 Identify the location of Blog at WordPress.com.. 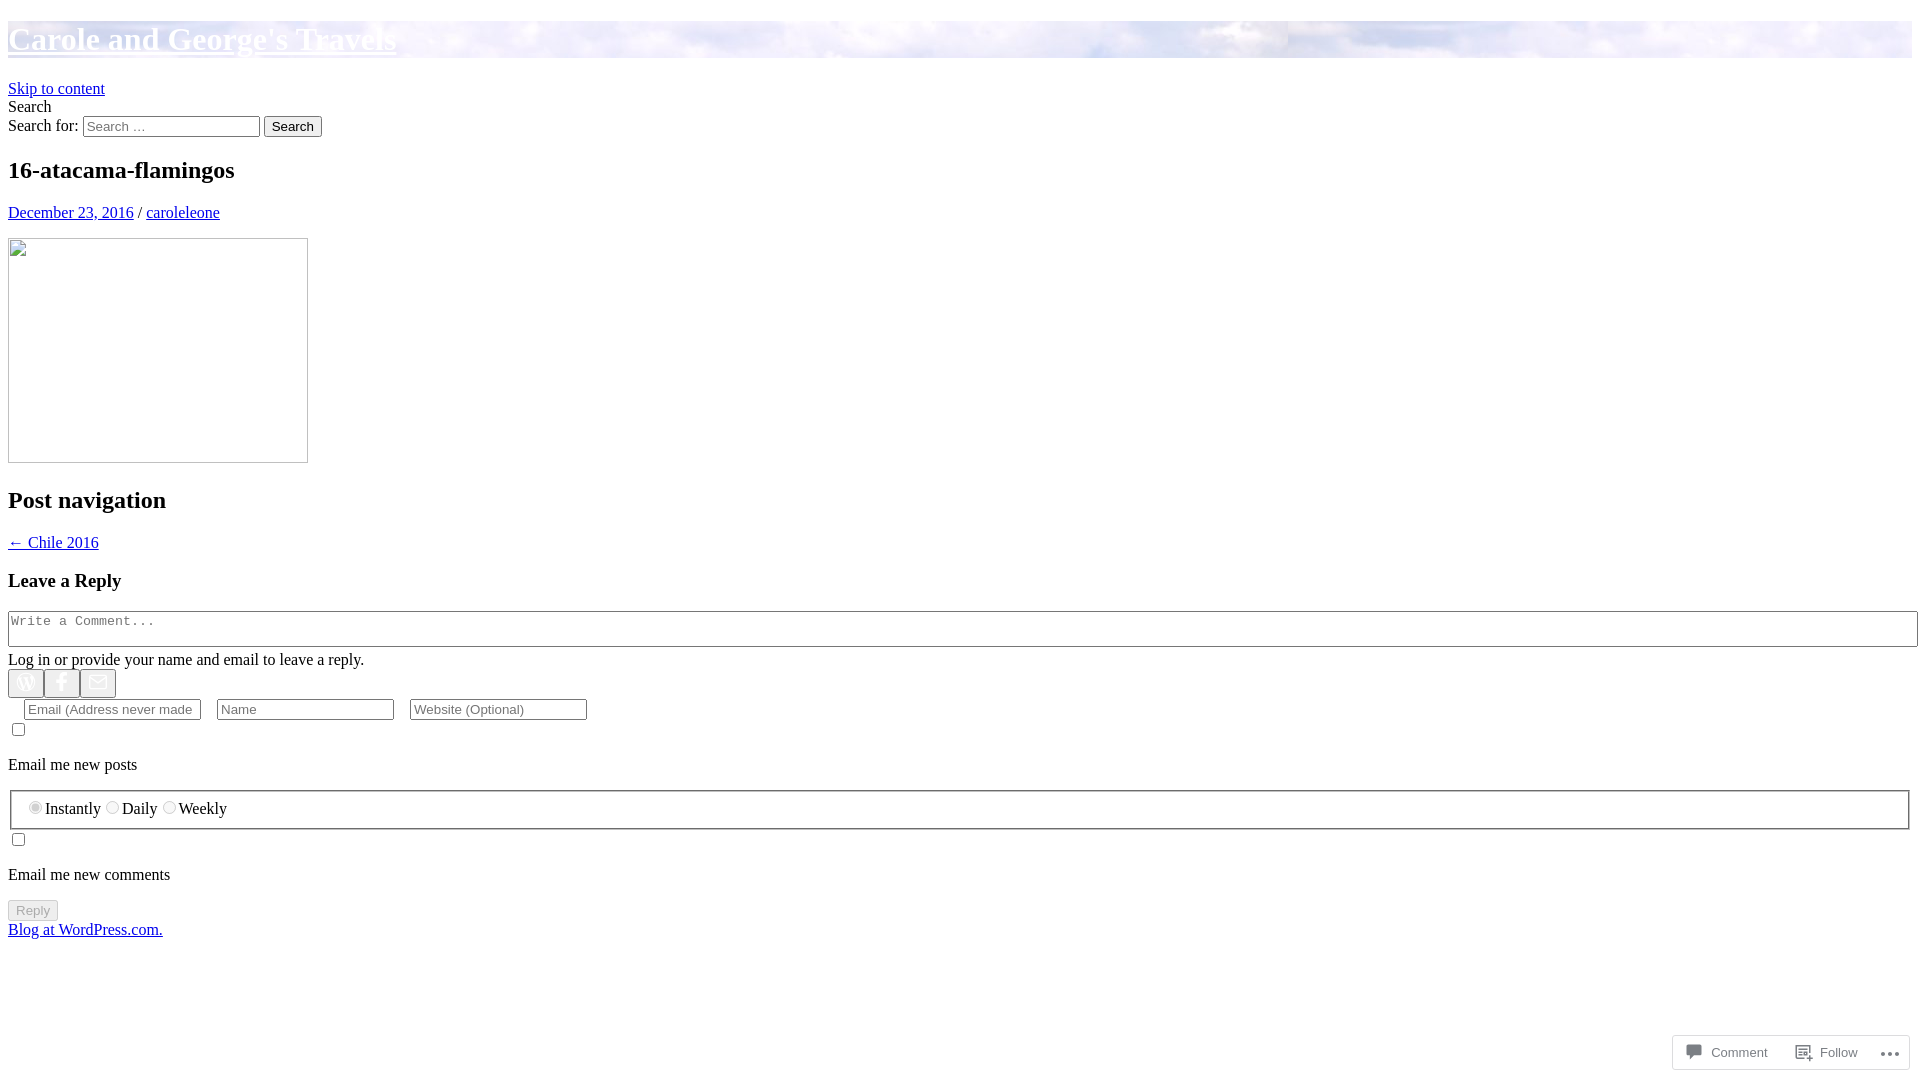
(86, 930).